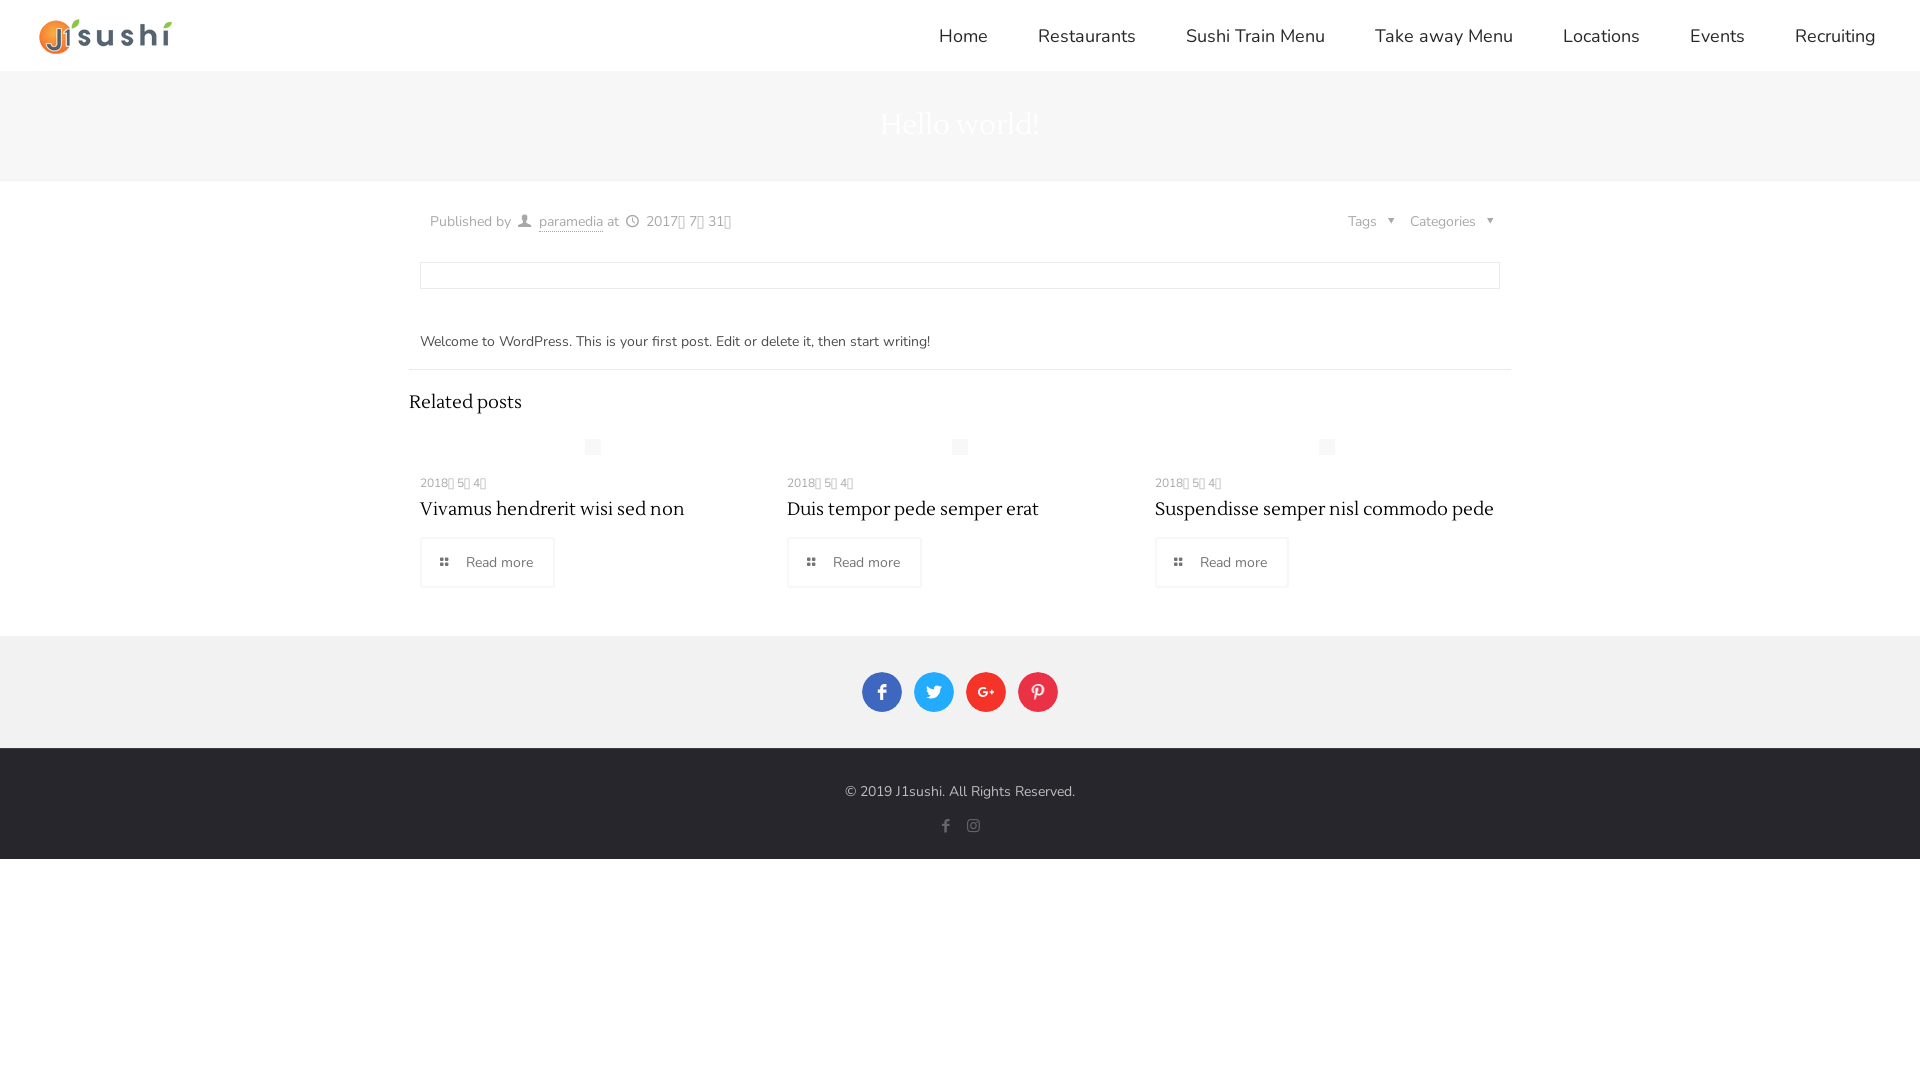 Image resolution: width=1920 pixels, height=1080 pixels. I want to click on Read more, so click(1222, 562).